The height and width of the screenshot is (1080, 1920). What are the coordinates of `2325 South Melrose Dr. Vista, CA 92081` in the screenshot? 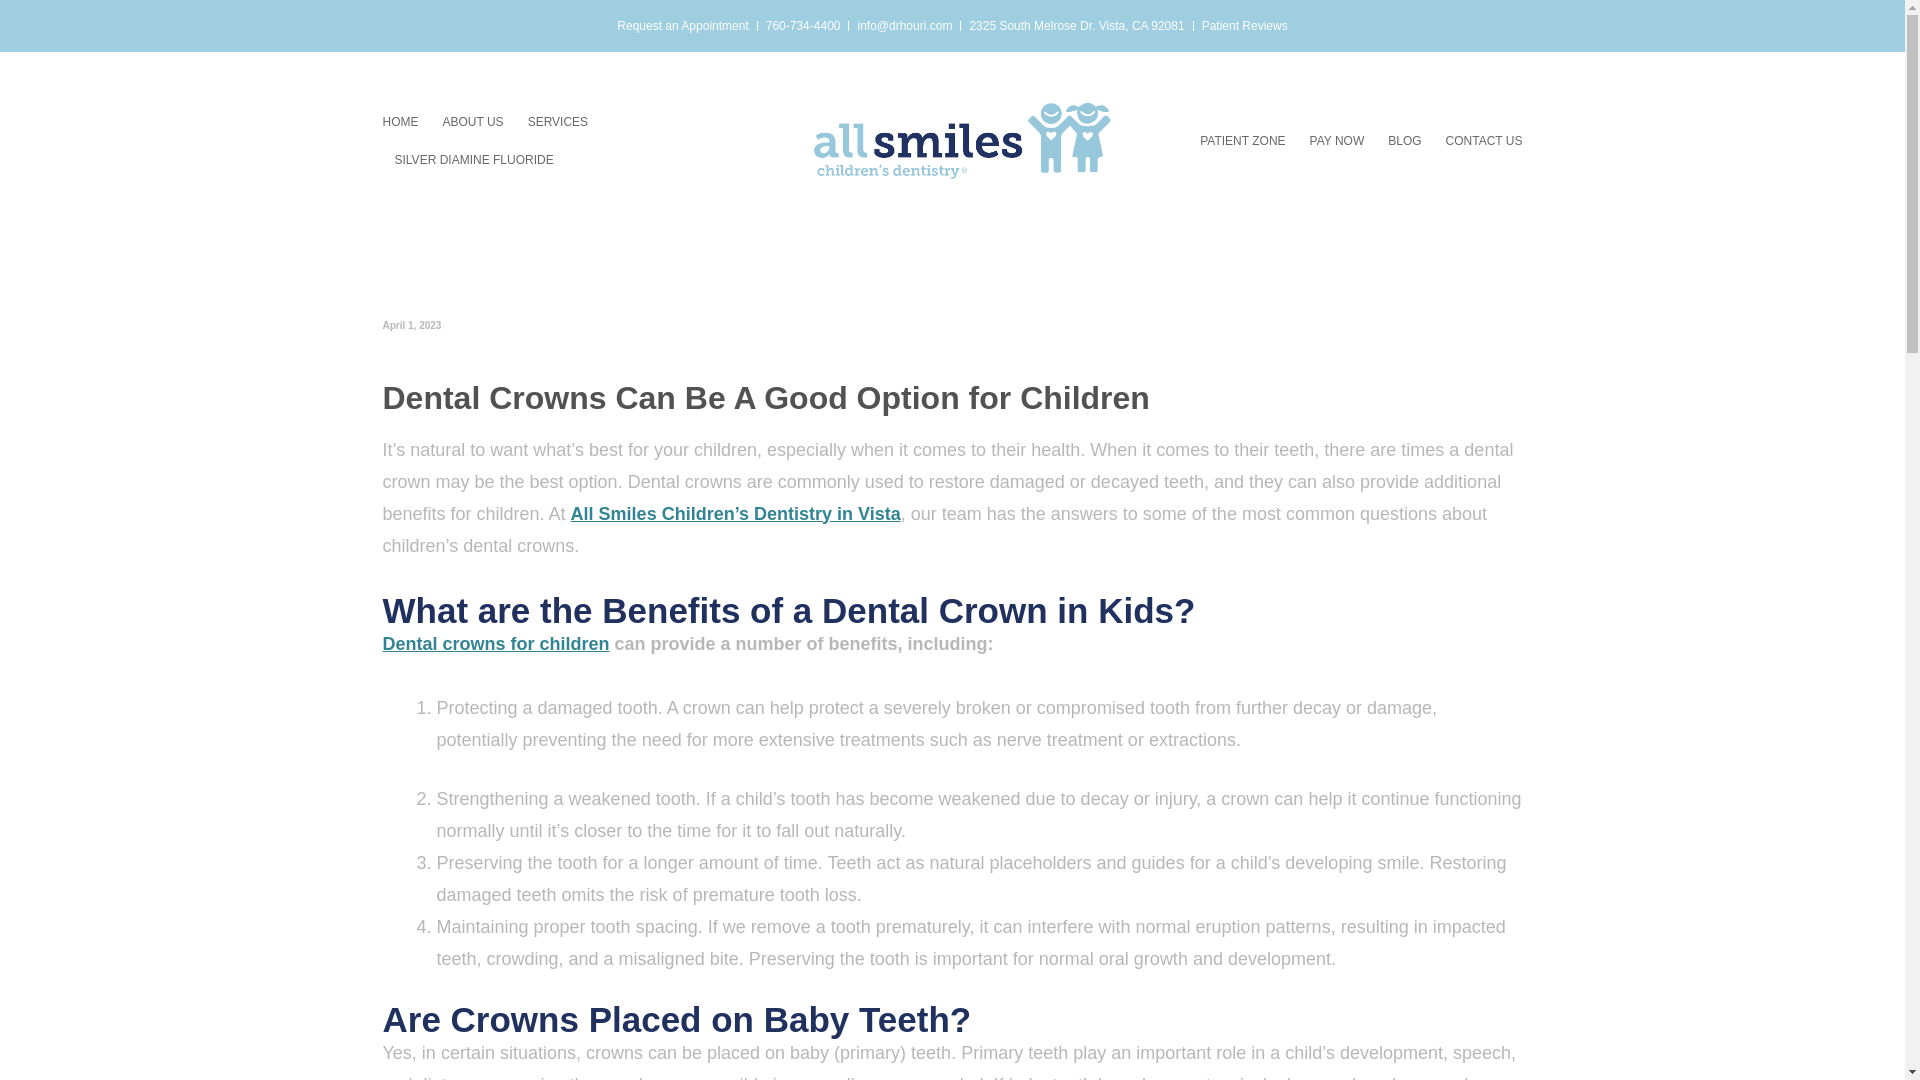 It's located at (1076, 26).